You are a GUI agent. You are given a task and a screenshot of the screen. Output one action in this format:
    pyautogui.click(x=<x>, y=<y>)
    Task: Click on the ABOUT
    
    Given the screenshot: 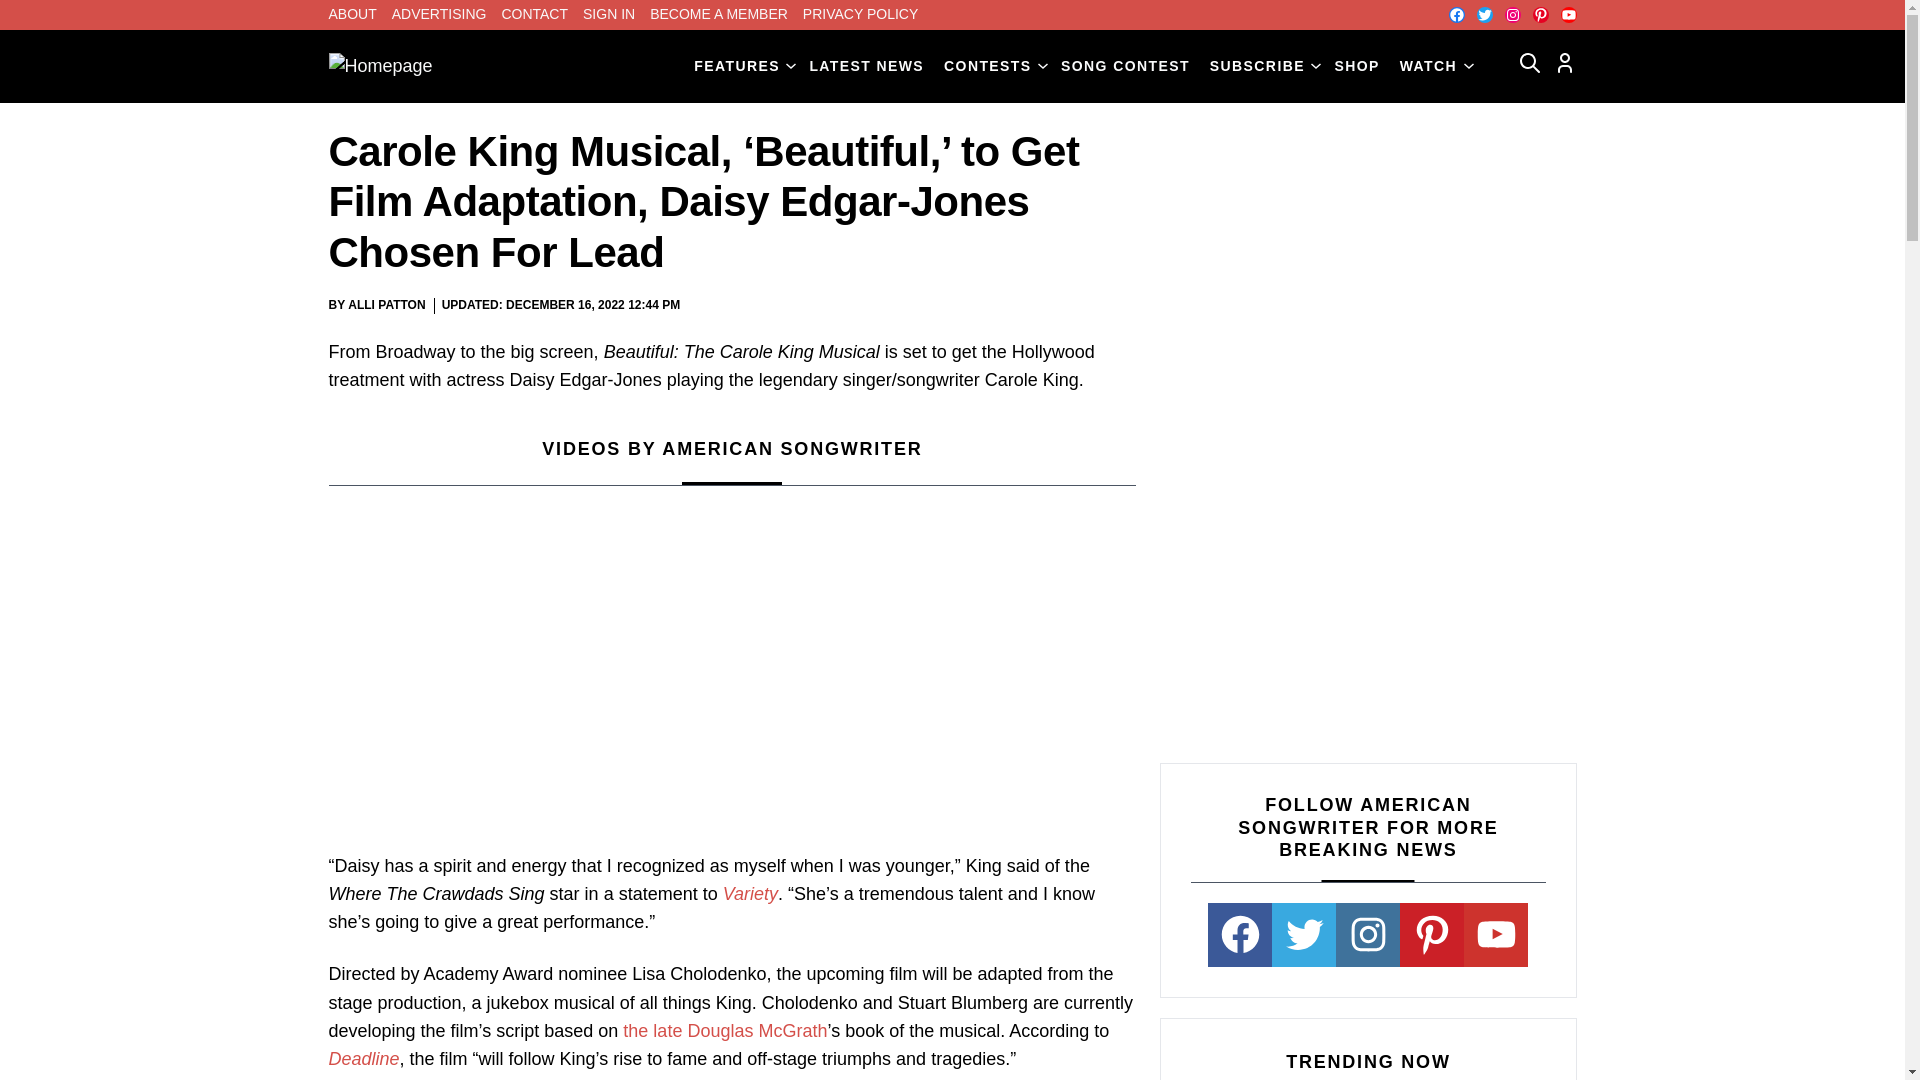 What is the action you would take?
    pyautogui.click(x=352, y=14)
    